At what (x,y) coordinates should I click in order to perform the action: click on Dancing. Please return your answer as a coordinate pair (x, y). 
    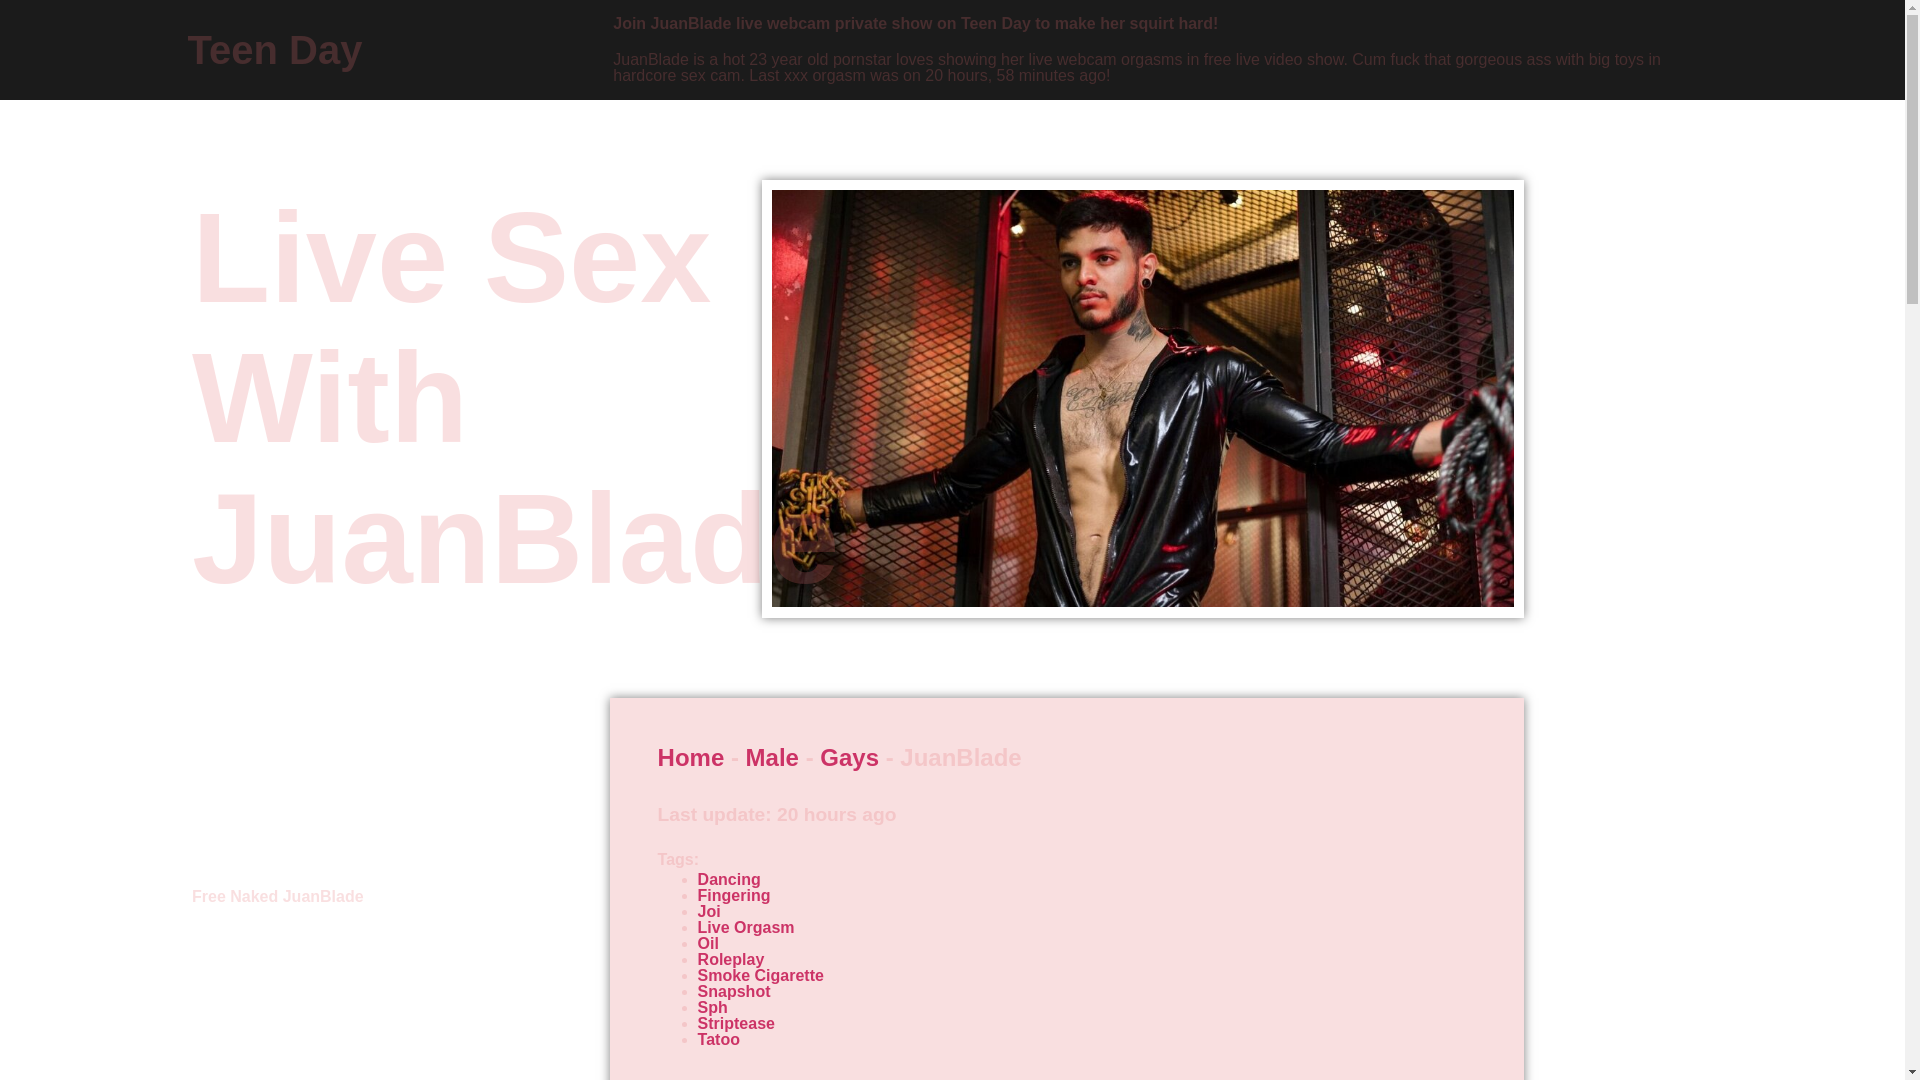
    Looking at the image, I should click on (729, 878).